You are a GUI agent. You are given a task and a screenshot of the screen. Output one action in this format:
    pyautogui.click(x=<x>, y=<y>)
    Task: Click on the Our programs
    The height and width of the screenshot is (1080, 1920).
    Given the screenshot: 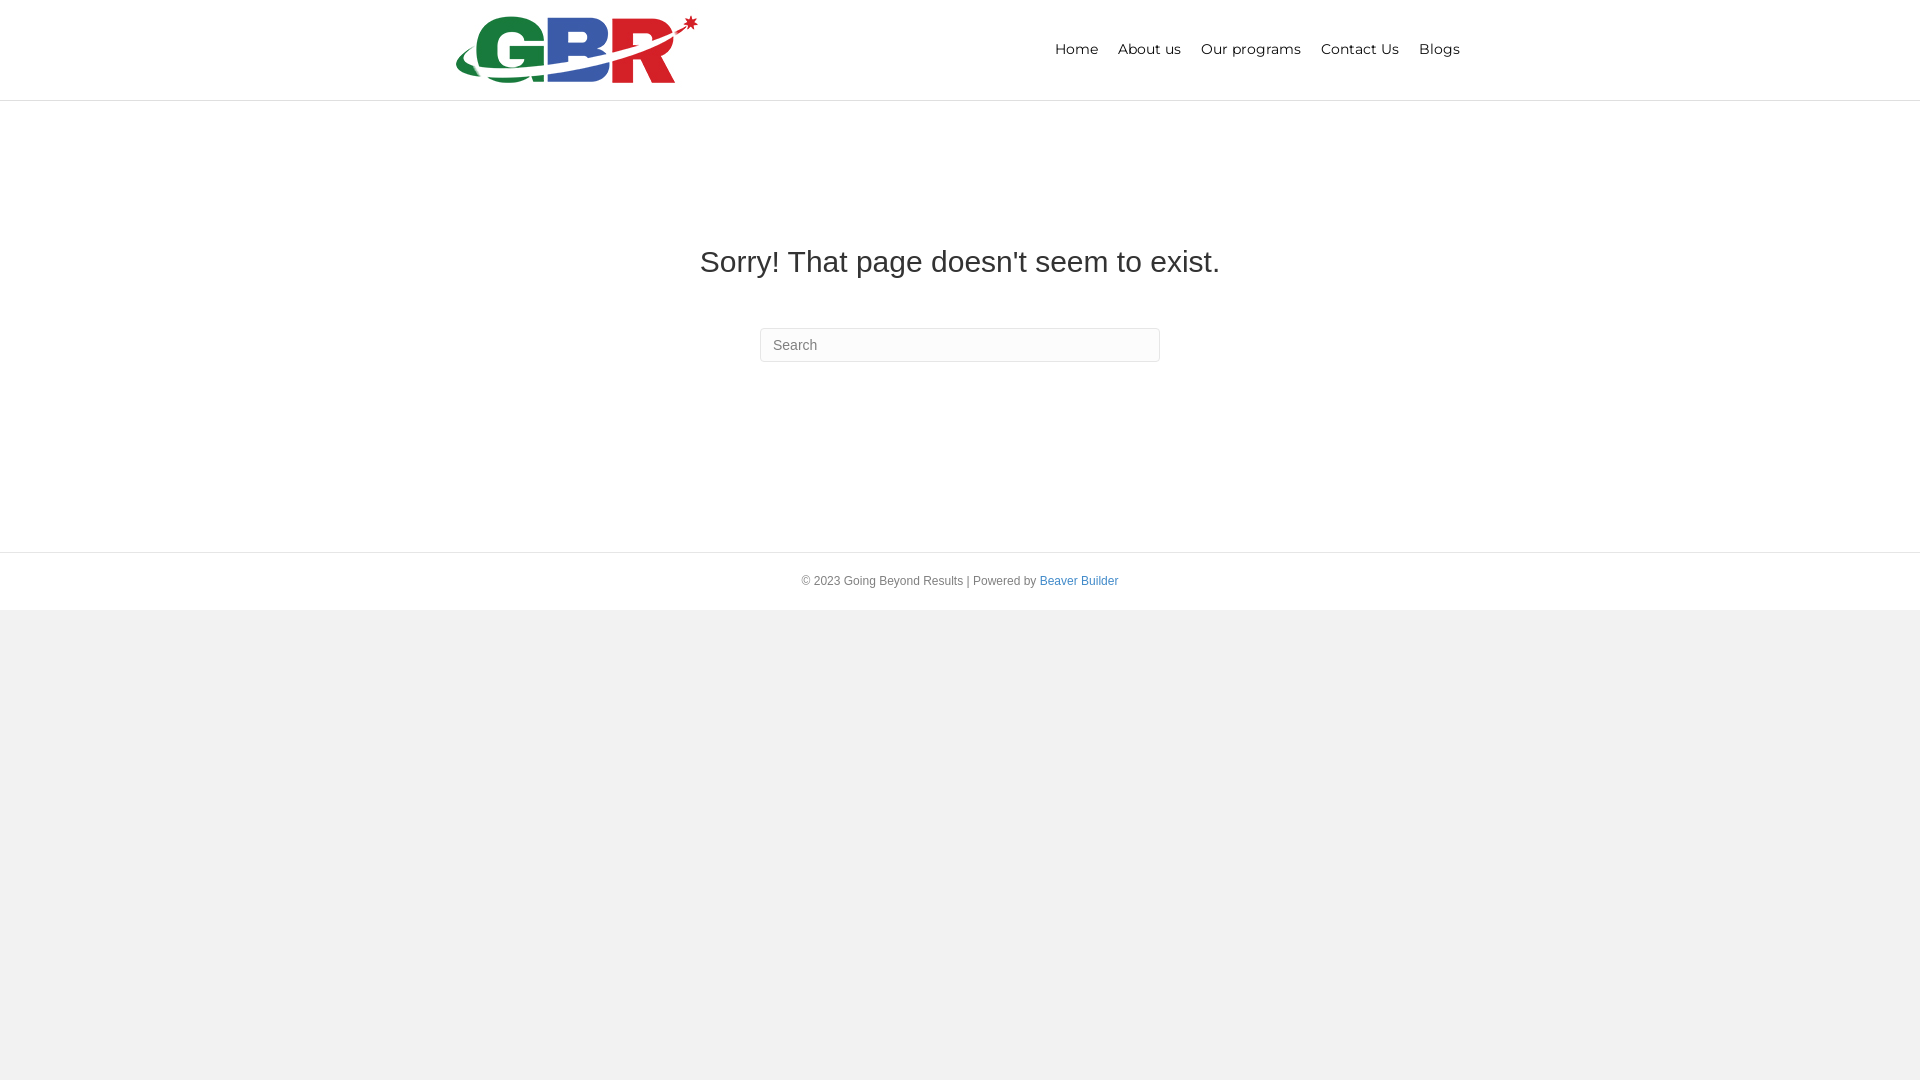 What is the action you would take?
    pyautogui.click(x=1251, y=50)
    